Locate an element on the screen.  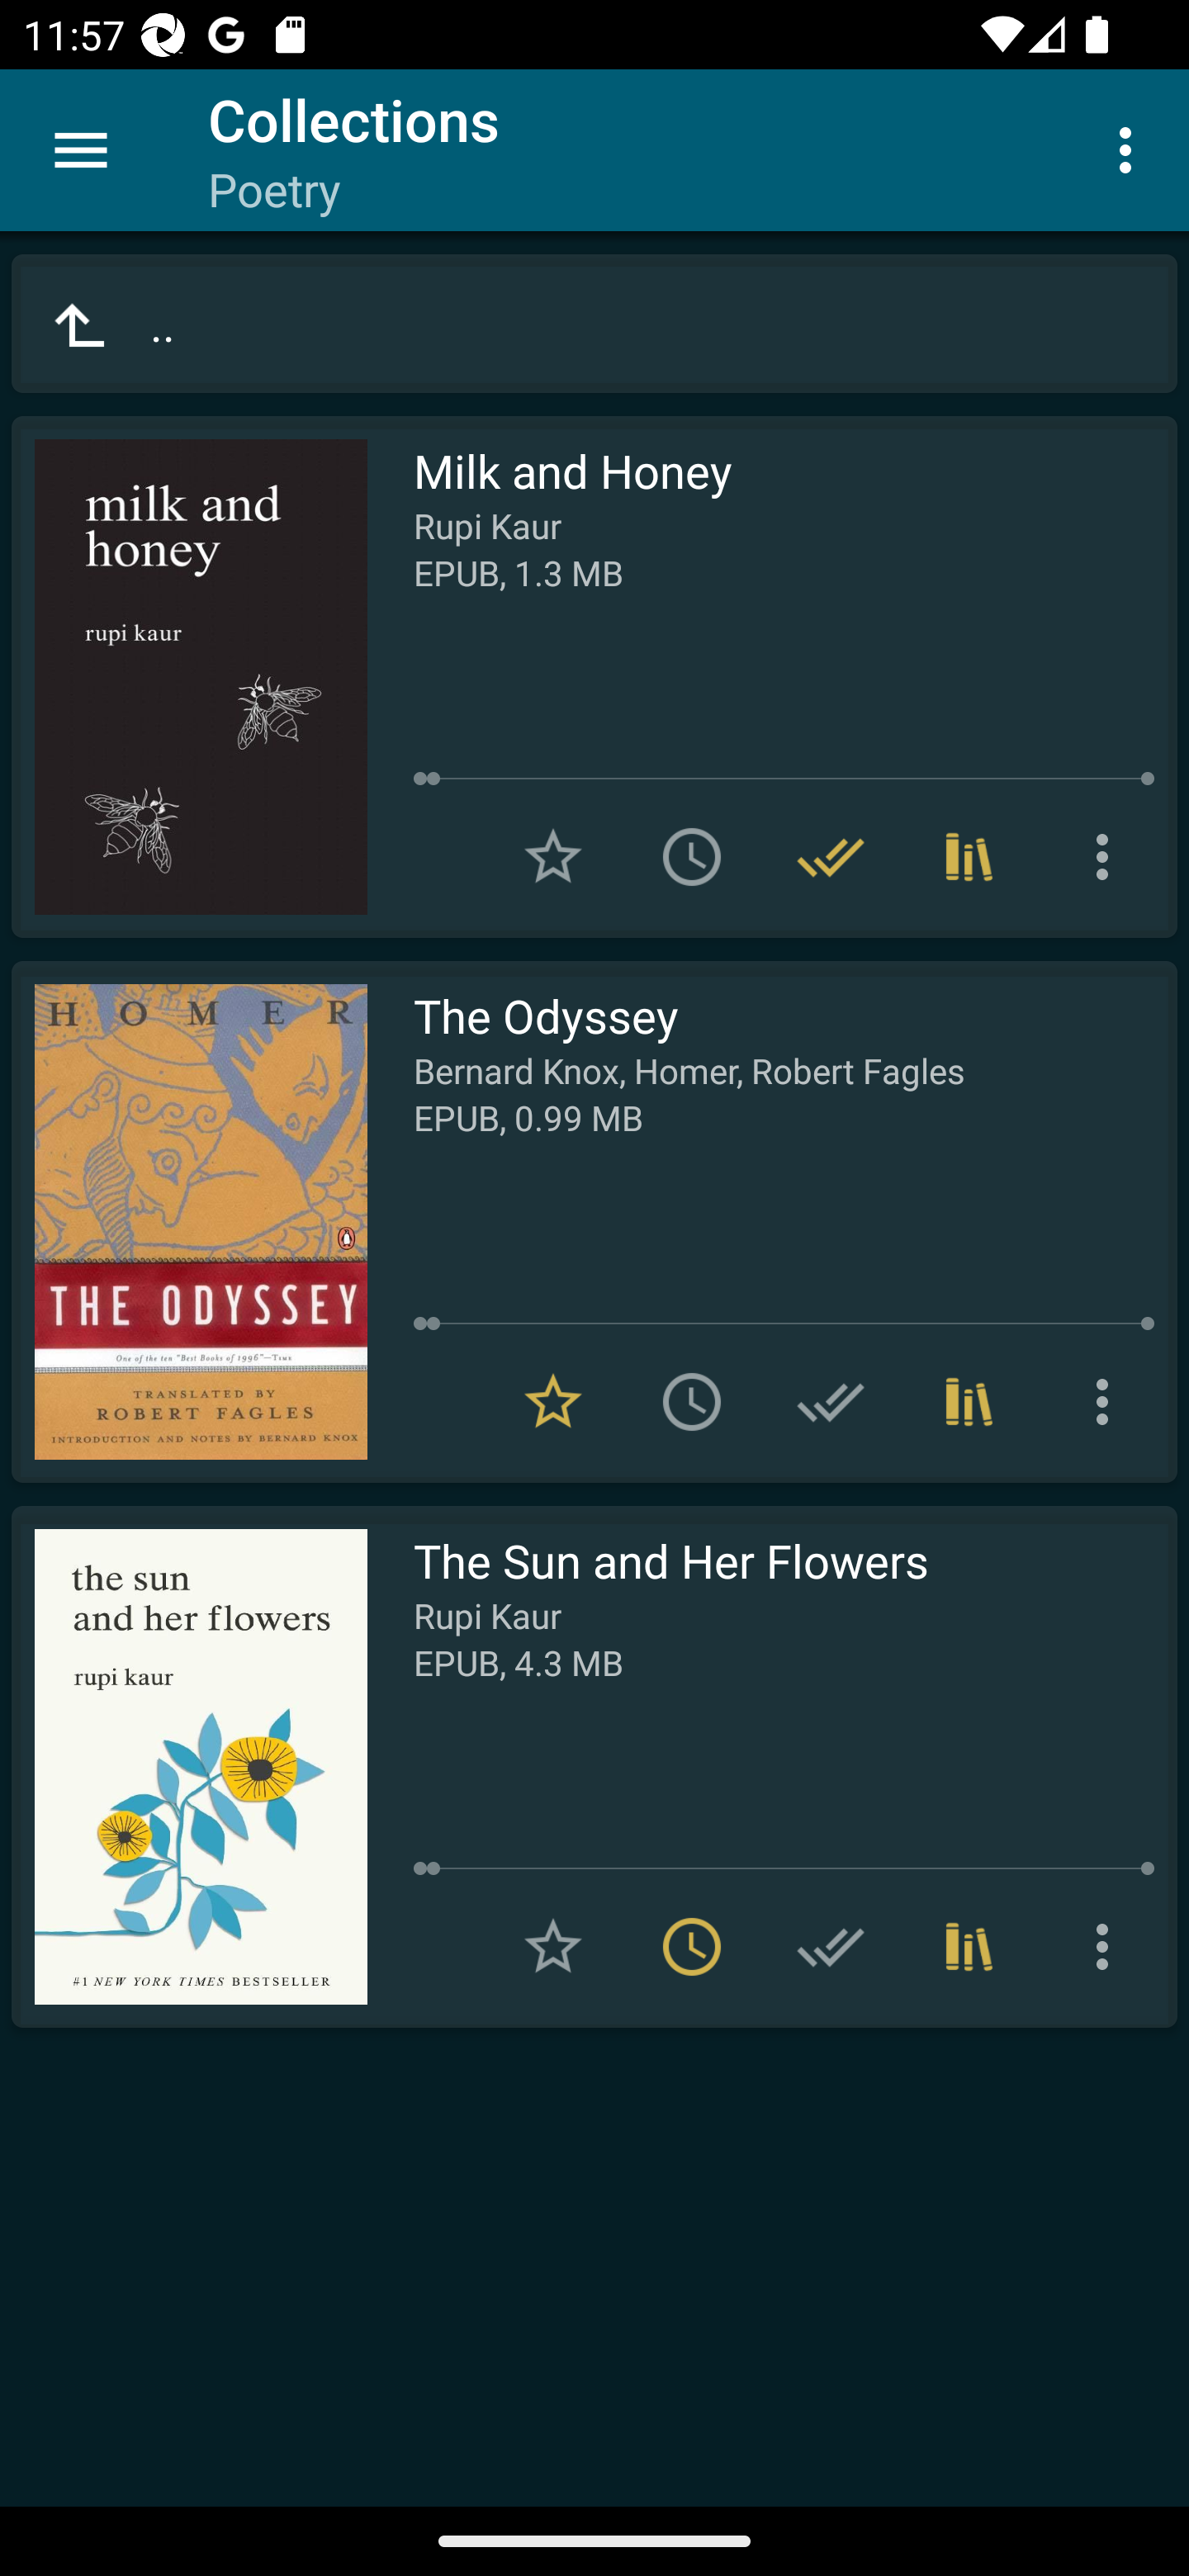
Read The Odyssey is located at coordinates (189, 1222).